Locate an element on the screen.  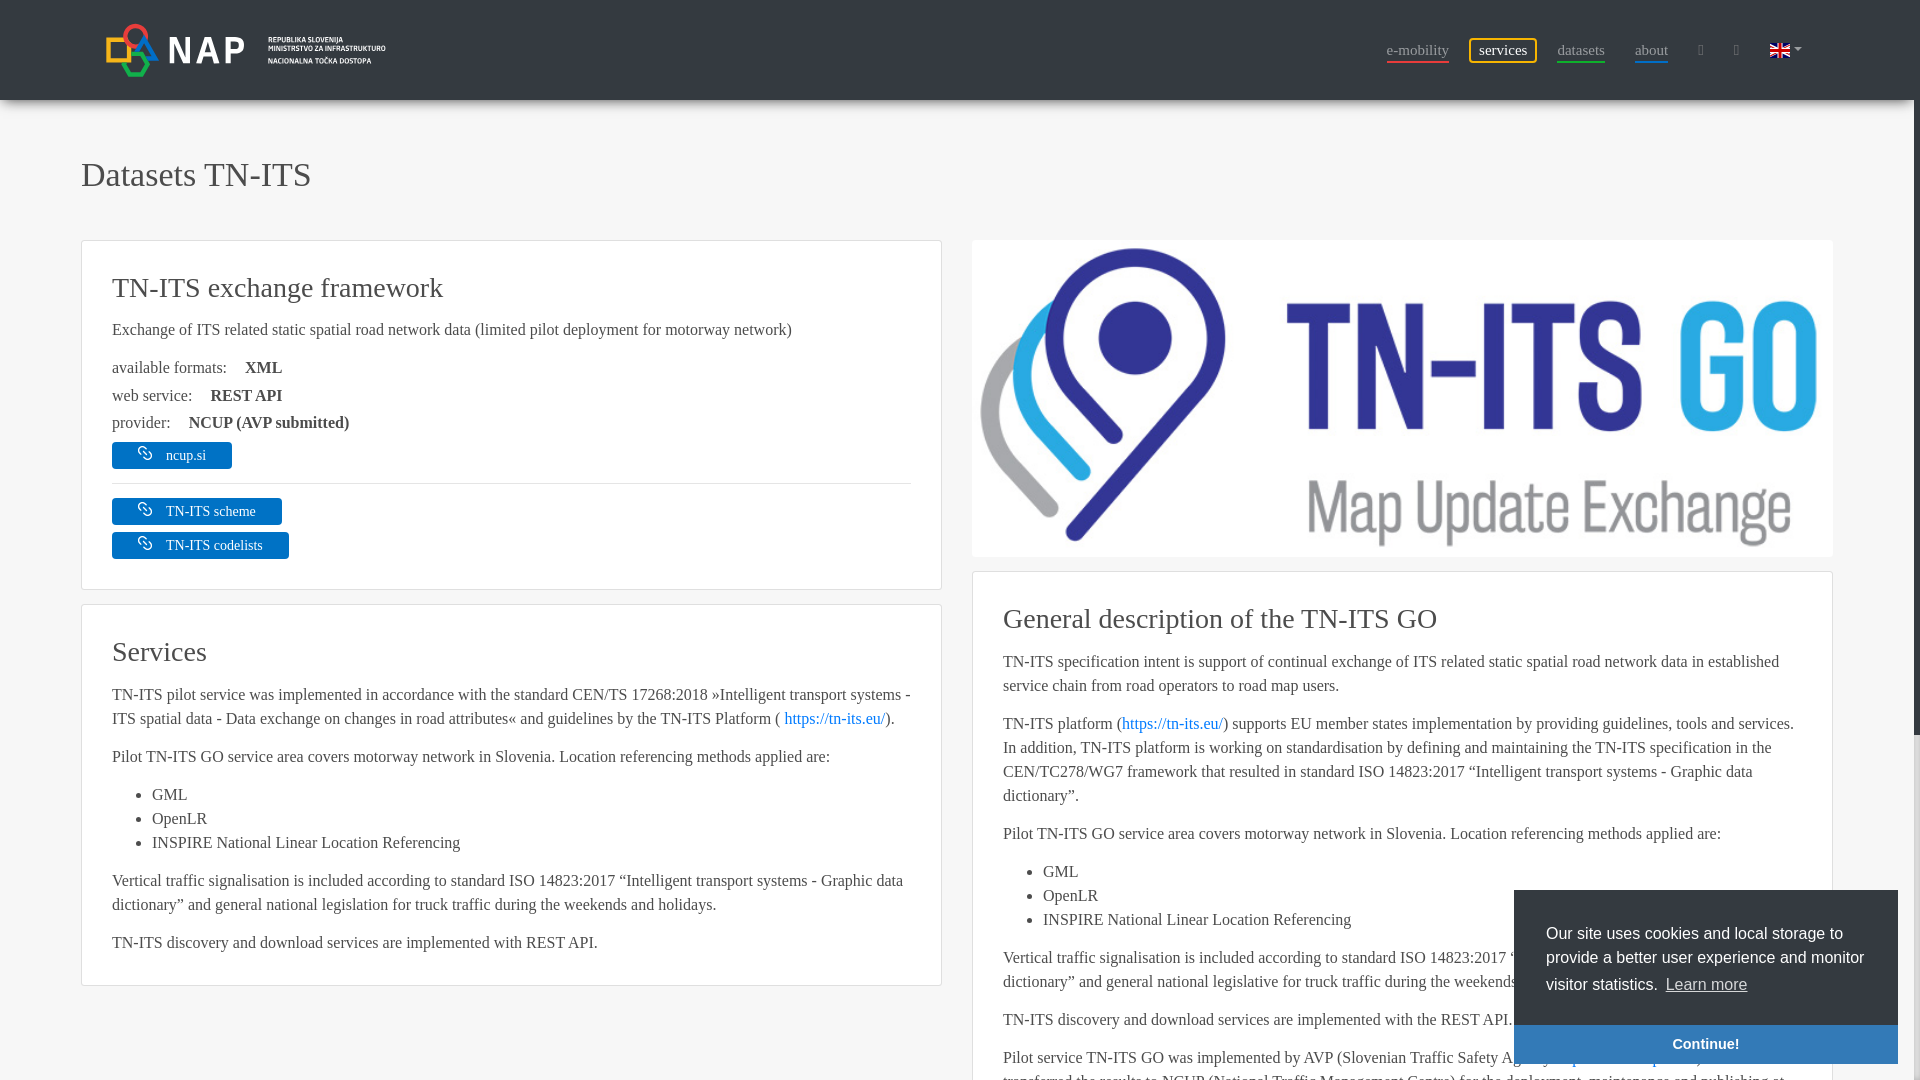
Continue! is located at coordinates (1706, 1043).